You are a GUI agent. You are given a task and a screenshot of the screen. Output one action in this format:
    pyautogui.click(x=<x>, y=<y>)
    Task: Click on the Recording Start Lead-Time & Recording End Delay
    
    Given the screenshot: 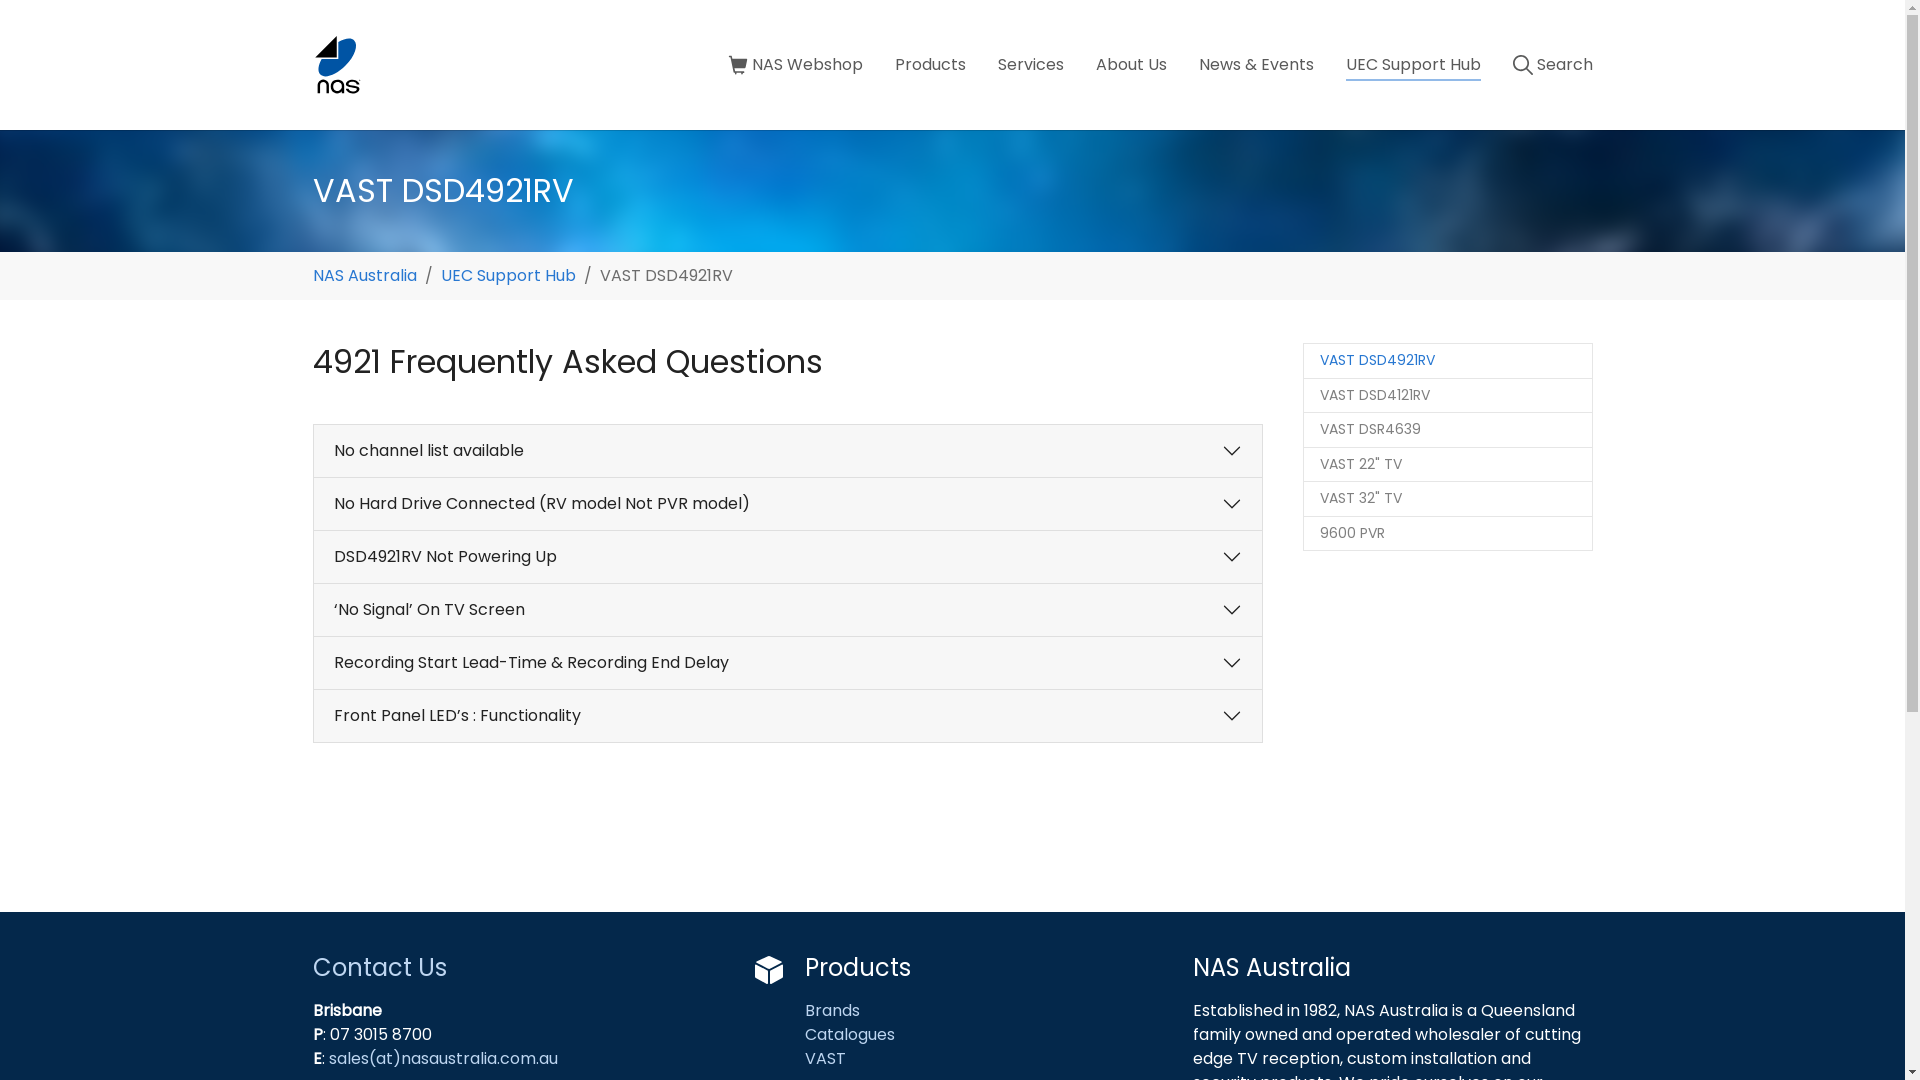 What is the action you would take?
    pyautogui.click(x=788, y=663)
    